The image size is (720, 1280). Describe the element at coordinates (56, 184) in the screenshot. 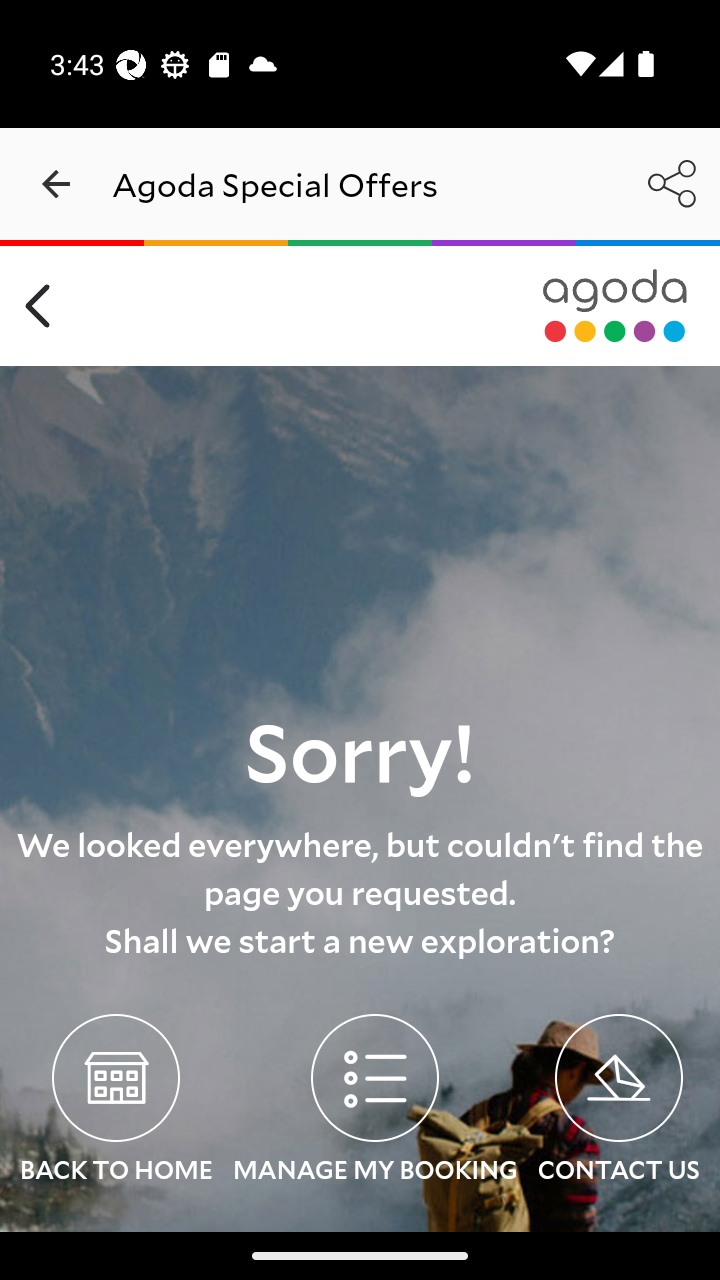

I see `navigation_button` at that location.